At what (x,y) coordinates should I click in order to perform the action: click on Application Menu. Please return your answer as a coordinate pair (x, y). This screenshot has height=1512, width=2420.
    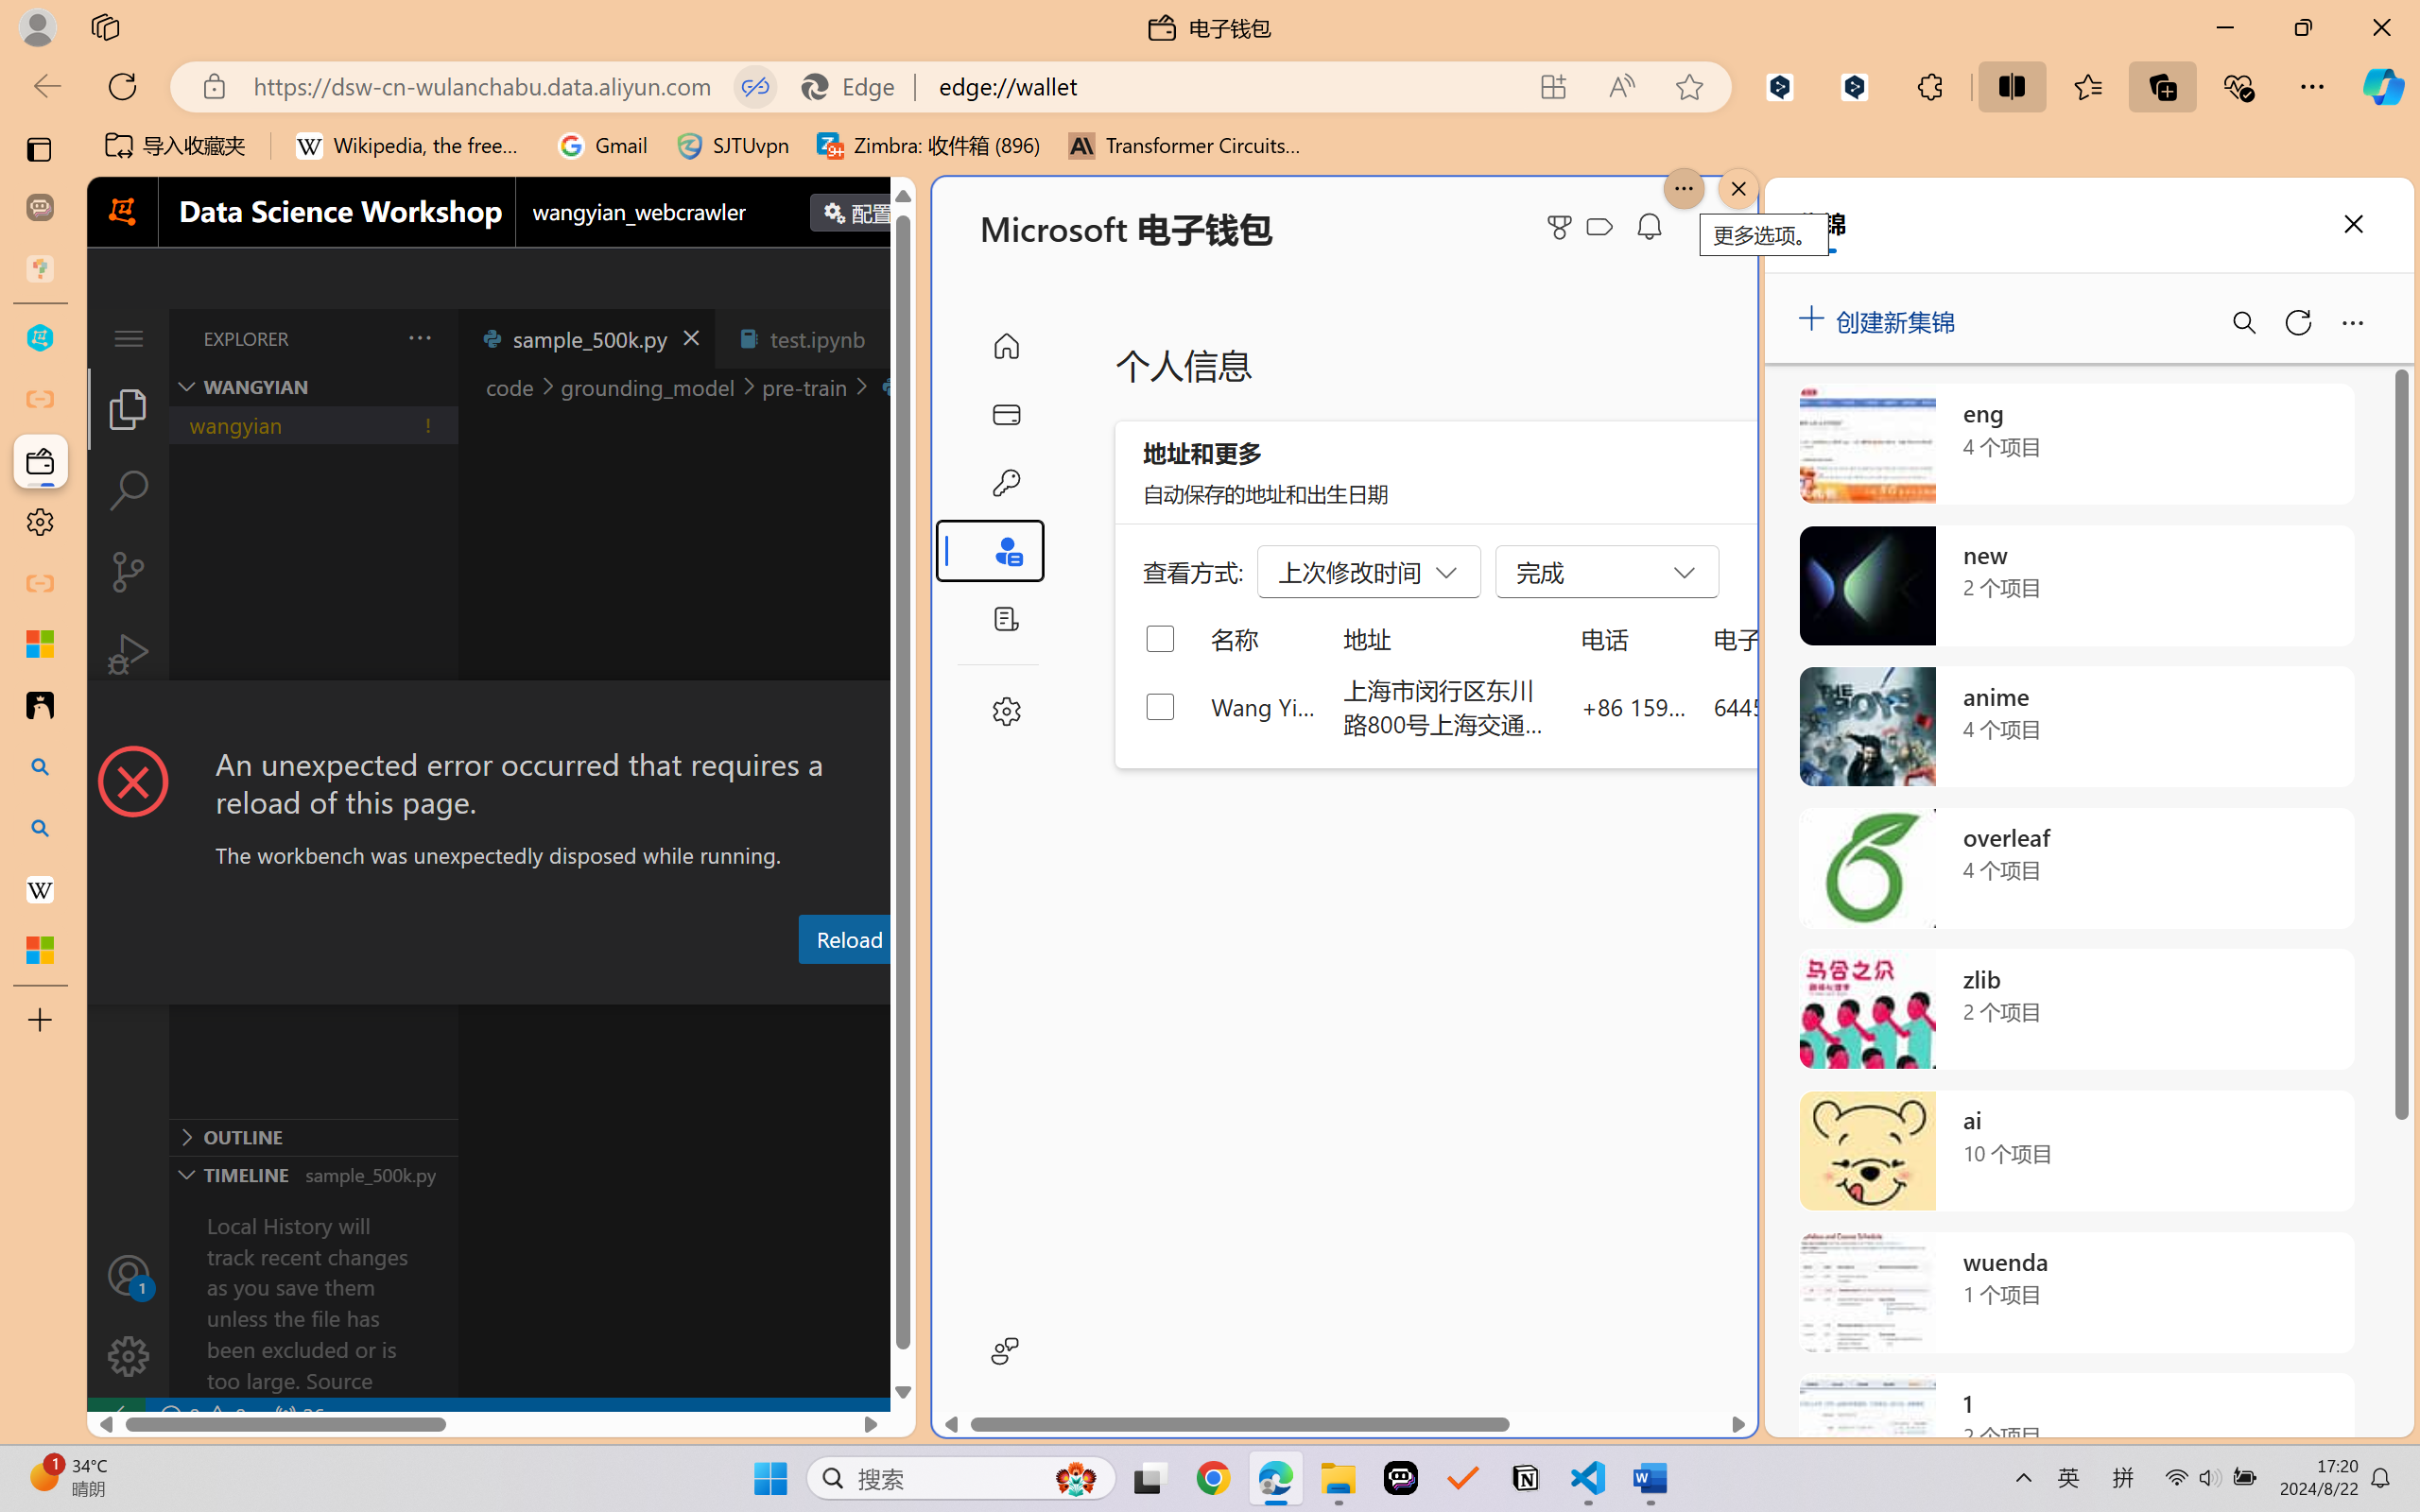
    Looking at the image, I should click on (129, 338).